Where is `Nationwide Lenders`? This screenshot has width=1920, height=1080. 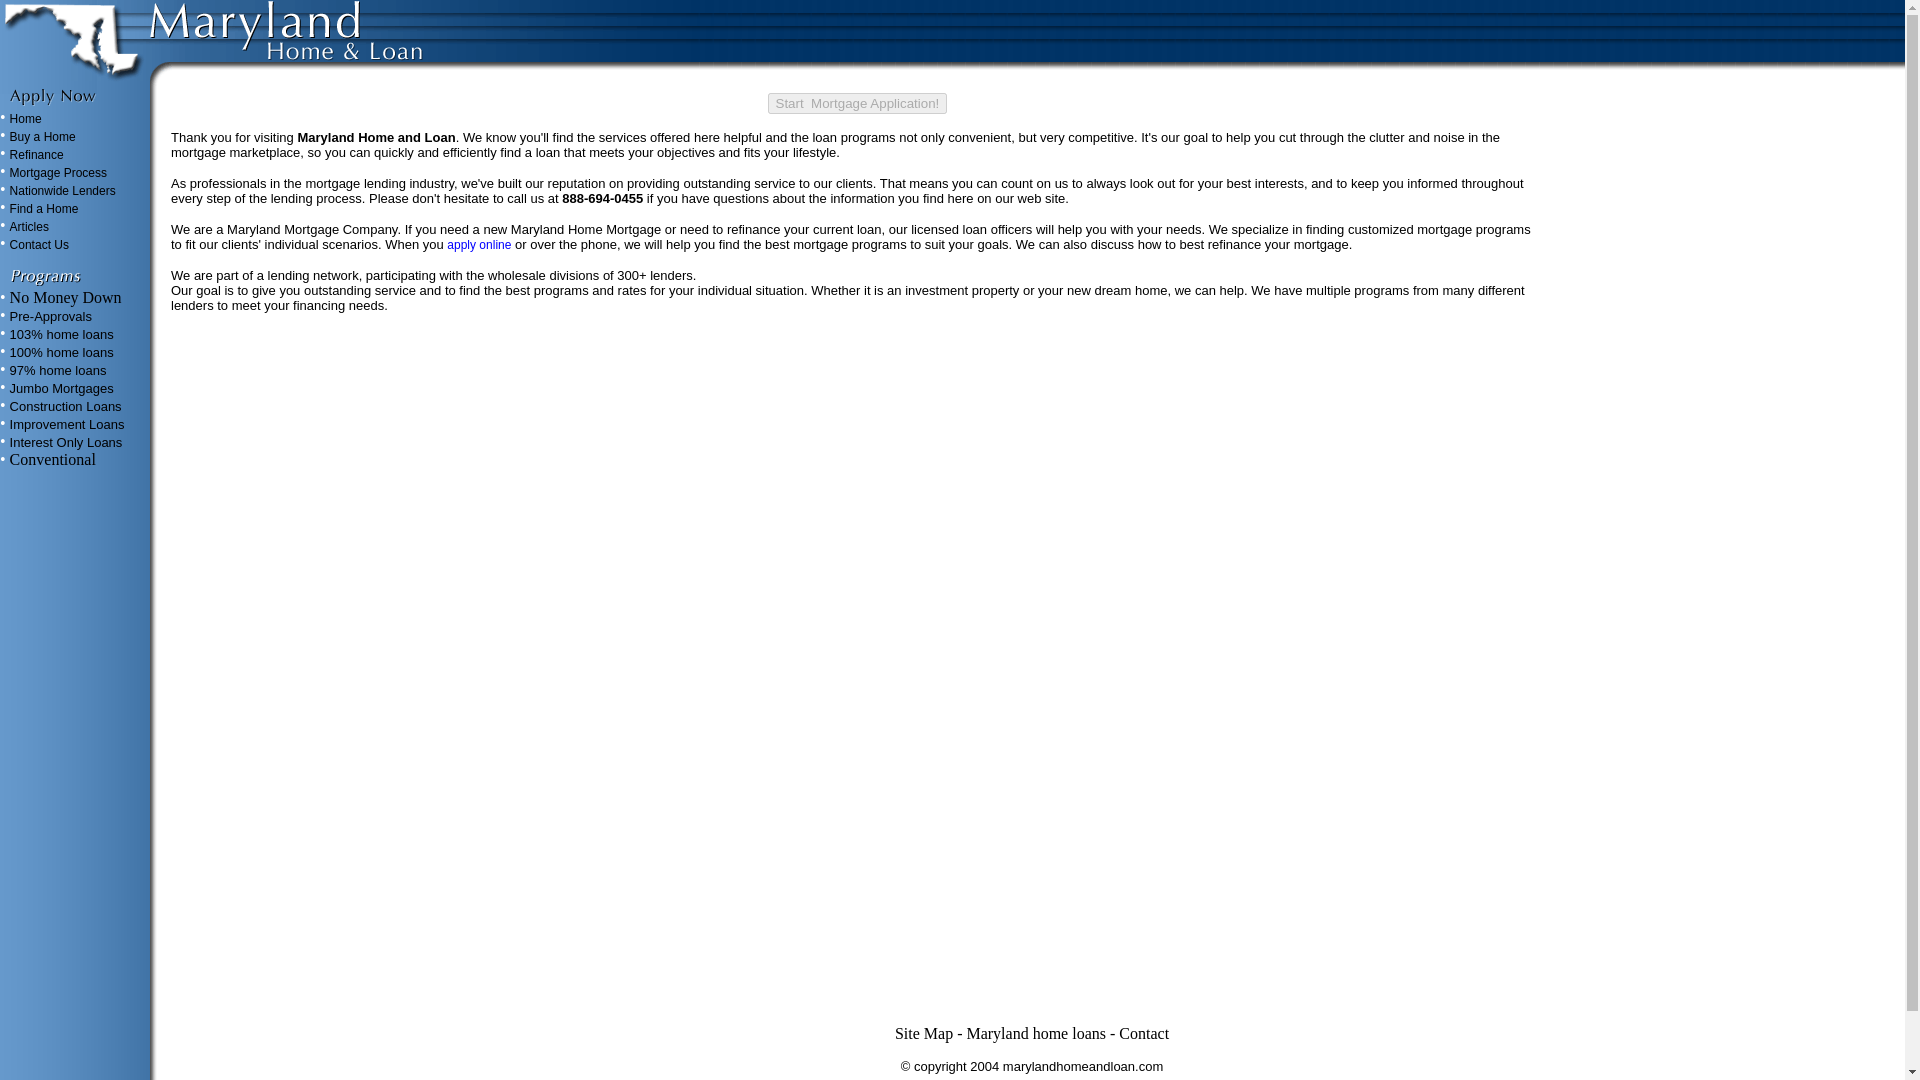 Nationwide Lenders is located at coordinates (62, 190).